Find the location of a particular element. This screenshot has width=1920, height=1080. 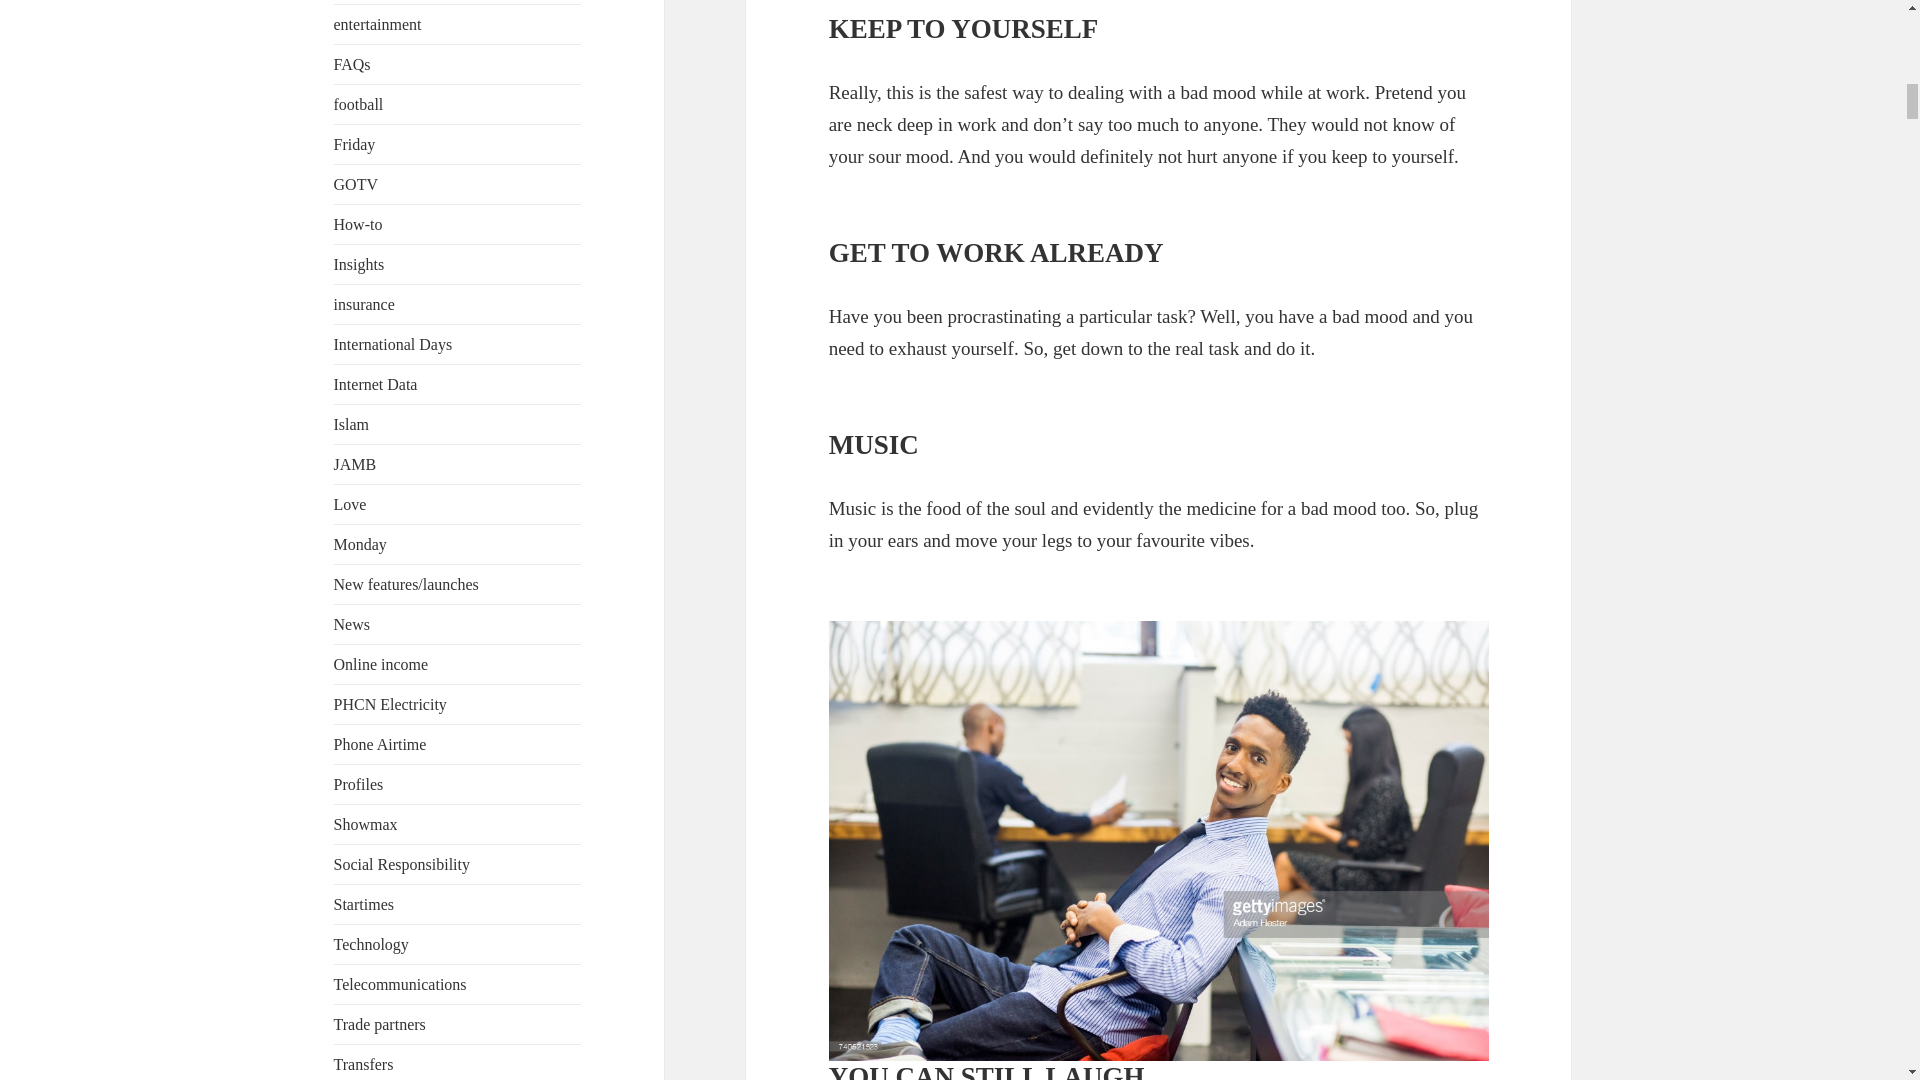

International Days is located at coordinates (394, 344).